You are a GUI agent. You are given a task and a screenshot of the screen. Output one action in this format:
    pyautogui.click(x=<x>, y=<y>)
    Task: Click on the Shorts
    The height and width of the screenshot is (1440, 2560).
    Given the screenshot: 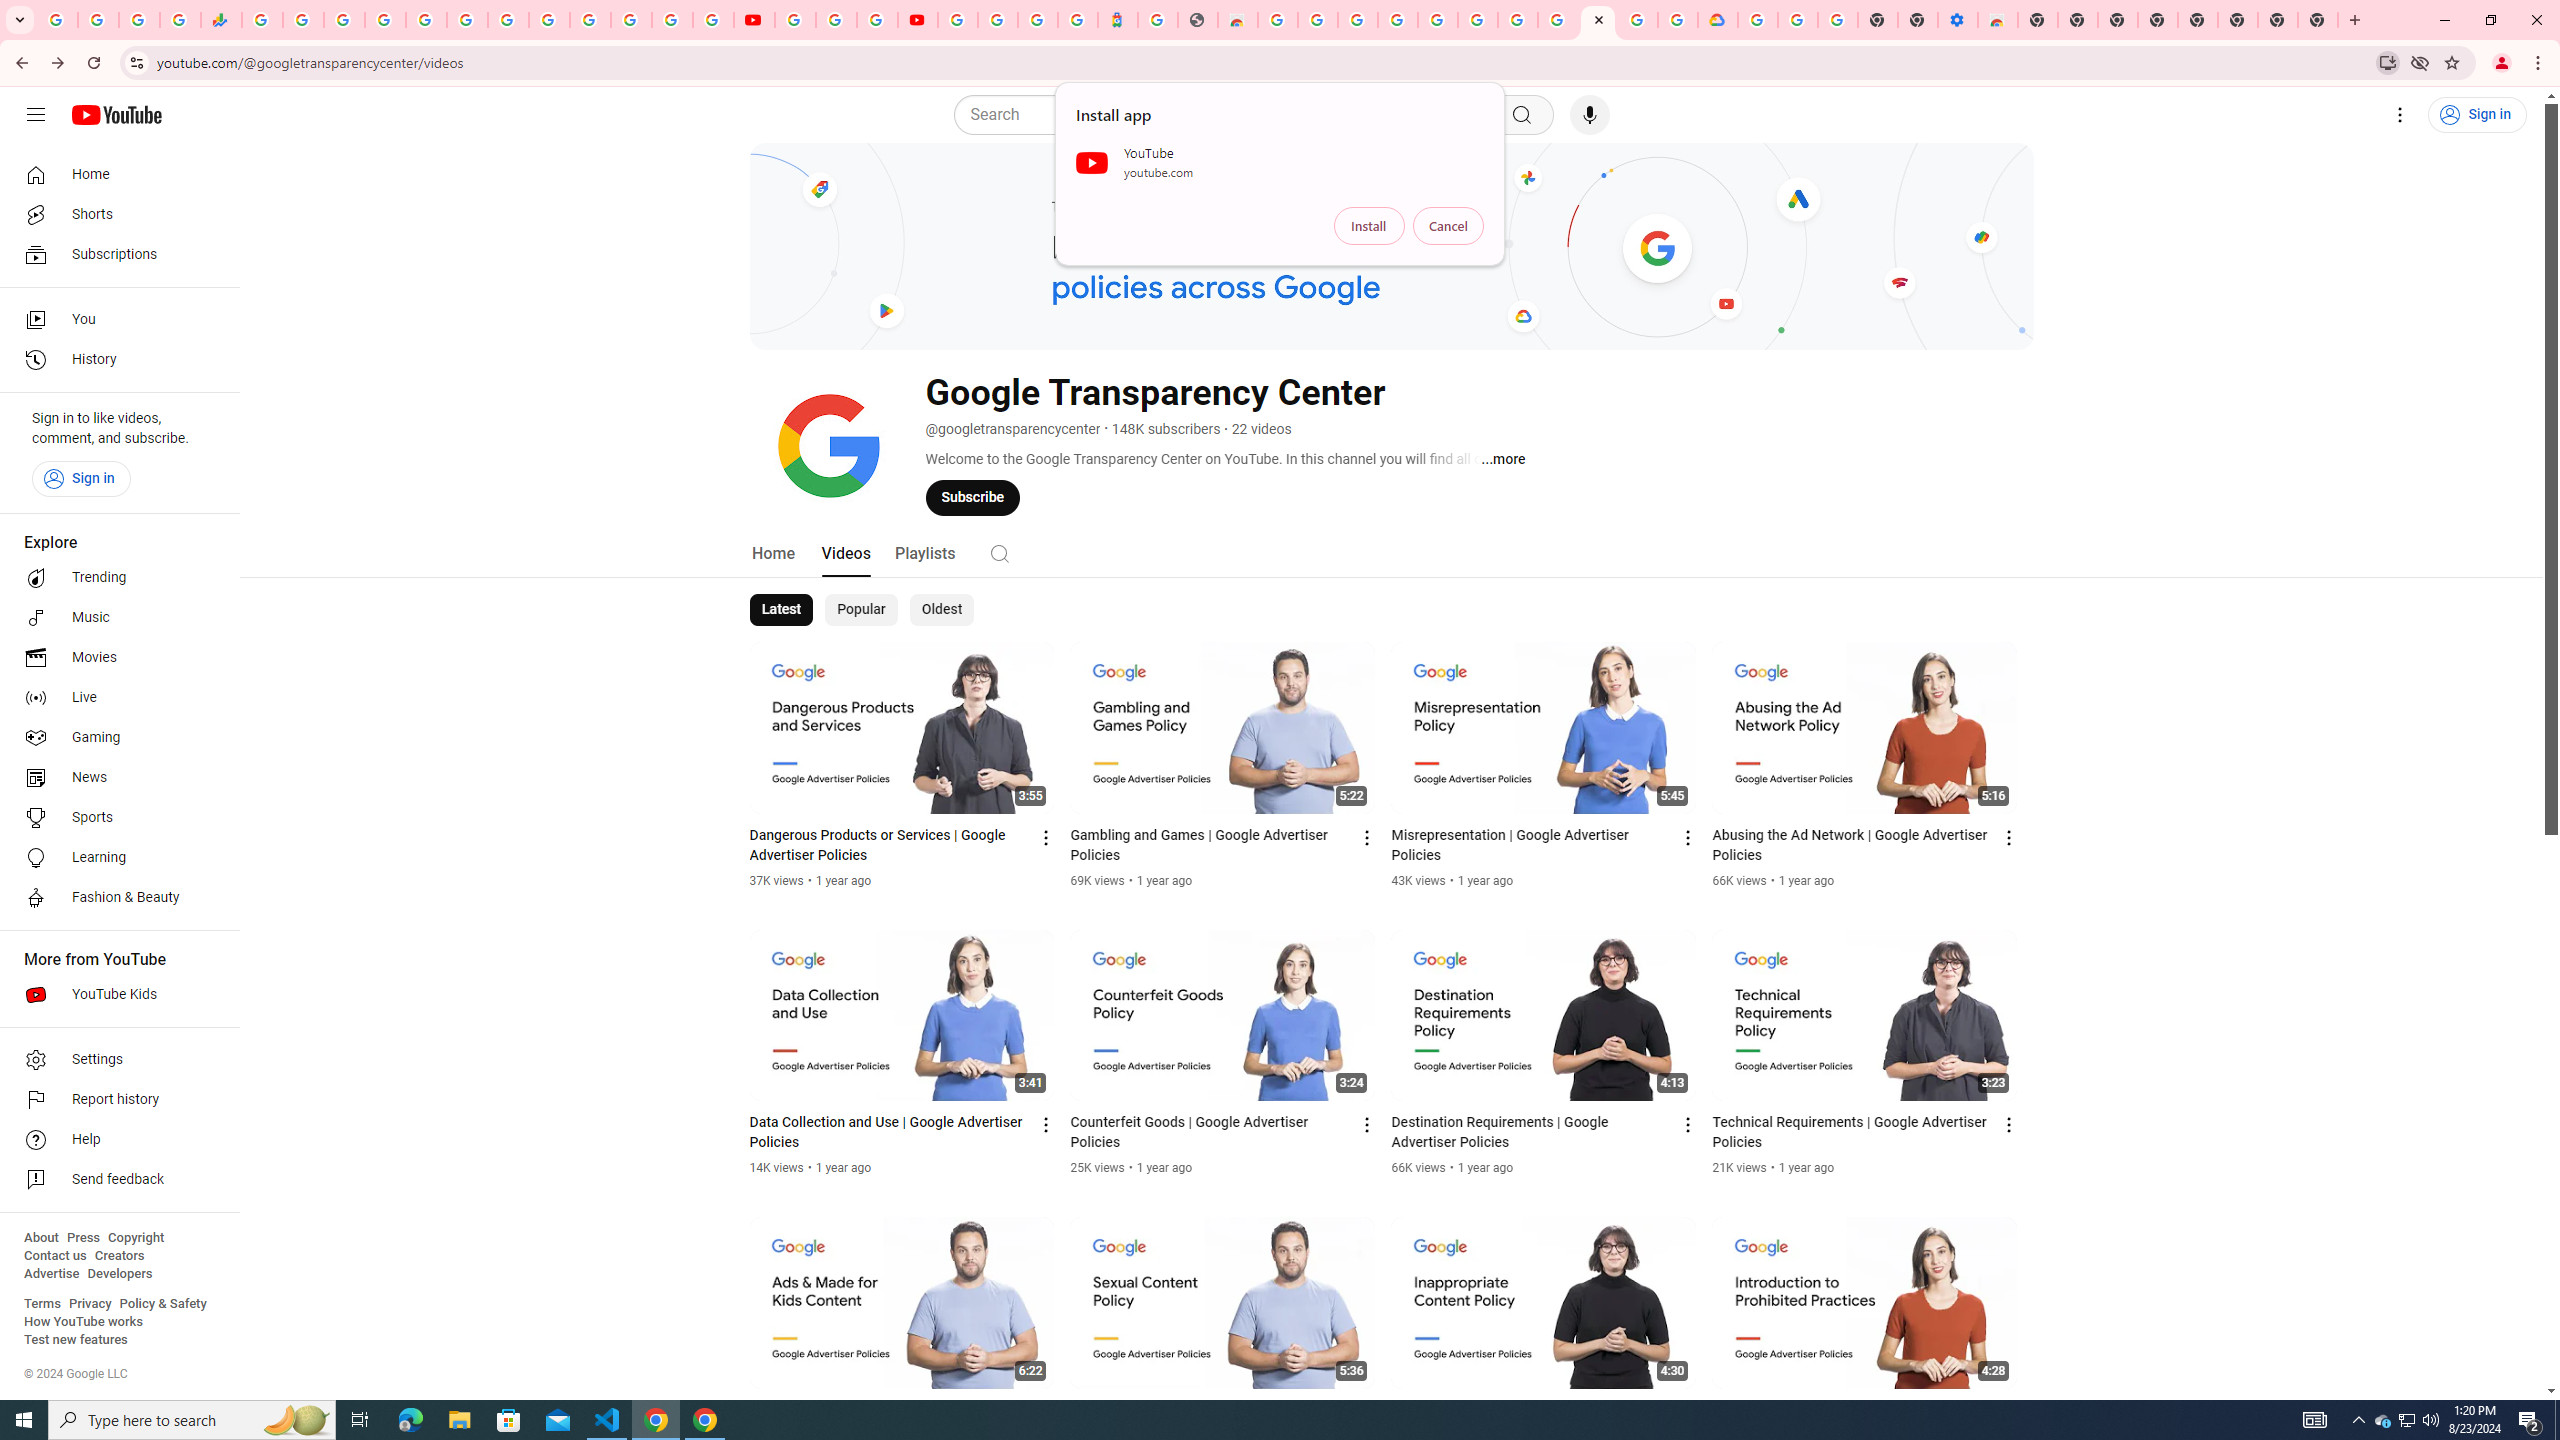 What is the action you would take?
    pyautogui.click(x=114, y=214)
    